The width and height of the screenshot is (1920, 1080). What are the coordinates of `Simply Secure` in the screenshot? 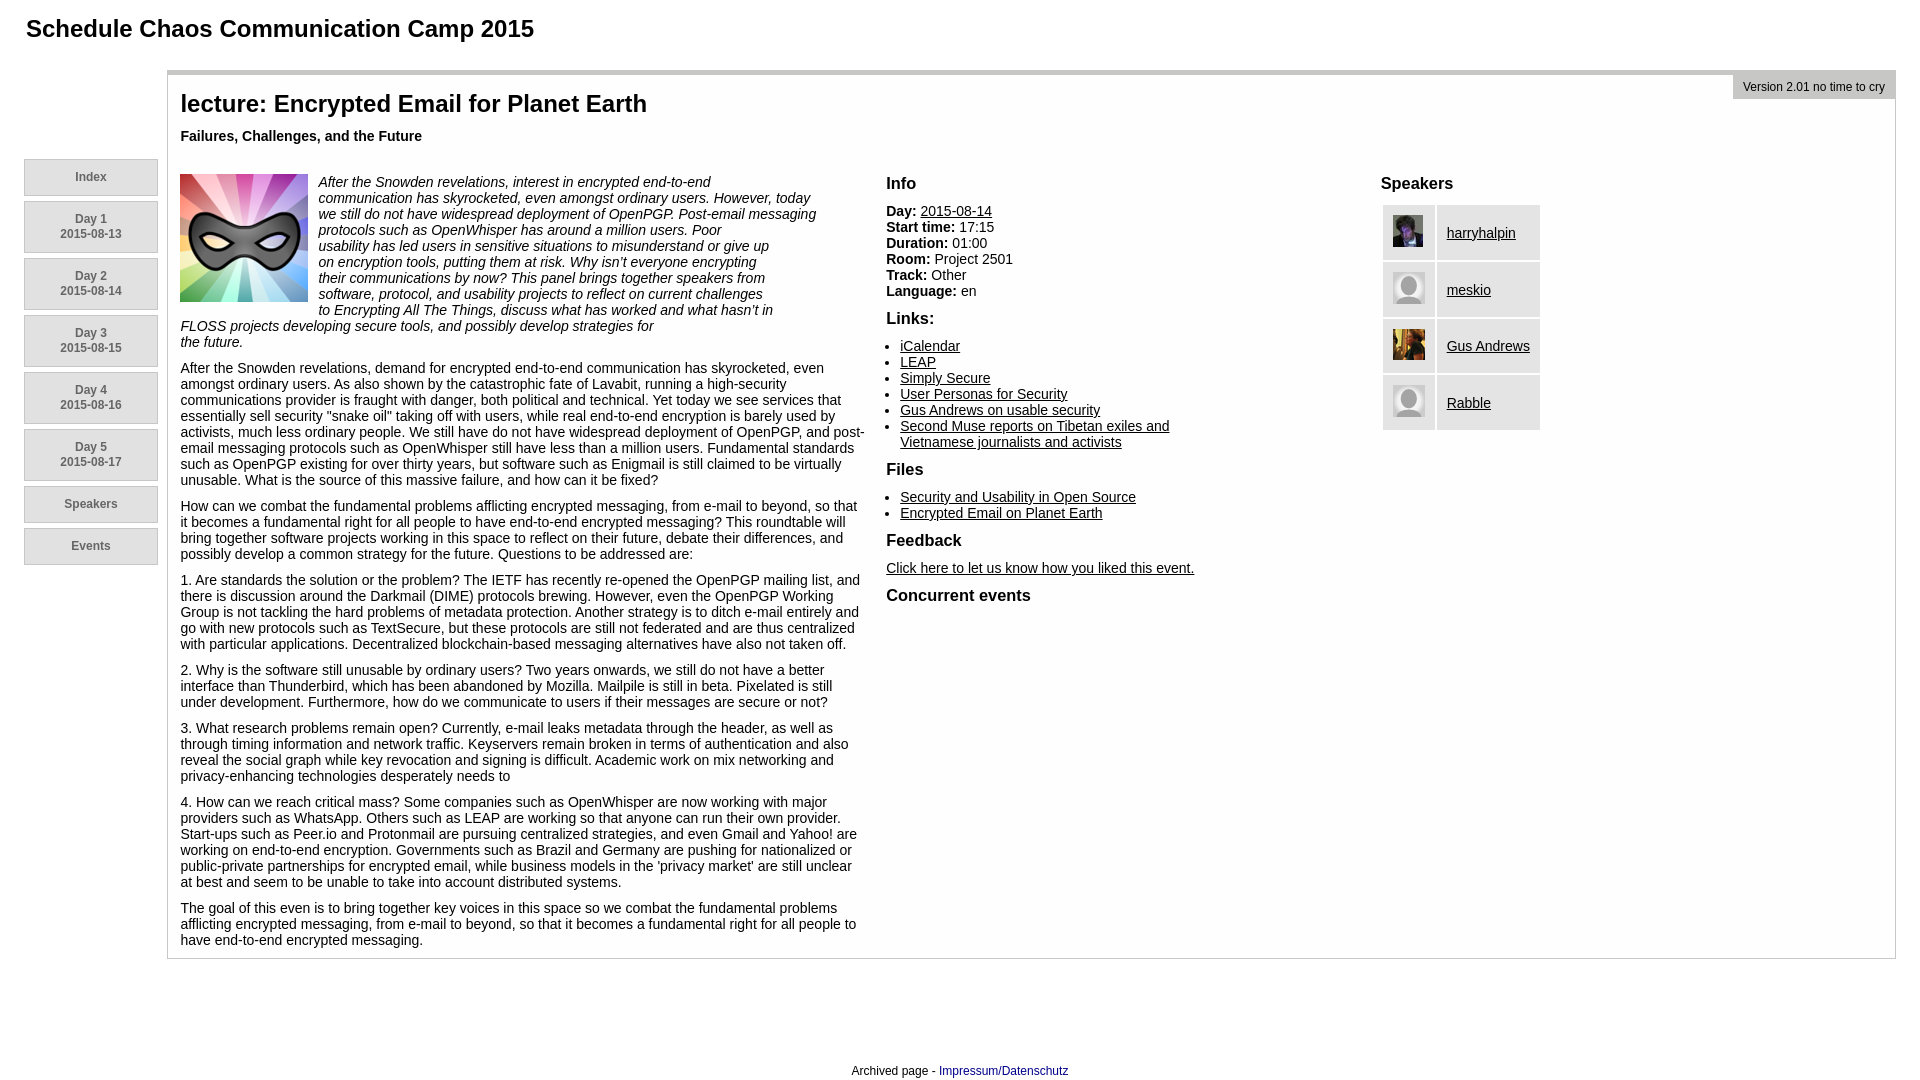 It's located at (90, 398).